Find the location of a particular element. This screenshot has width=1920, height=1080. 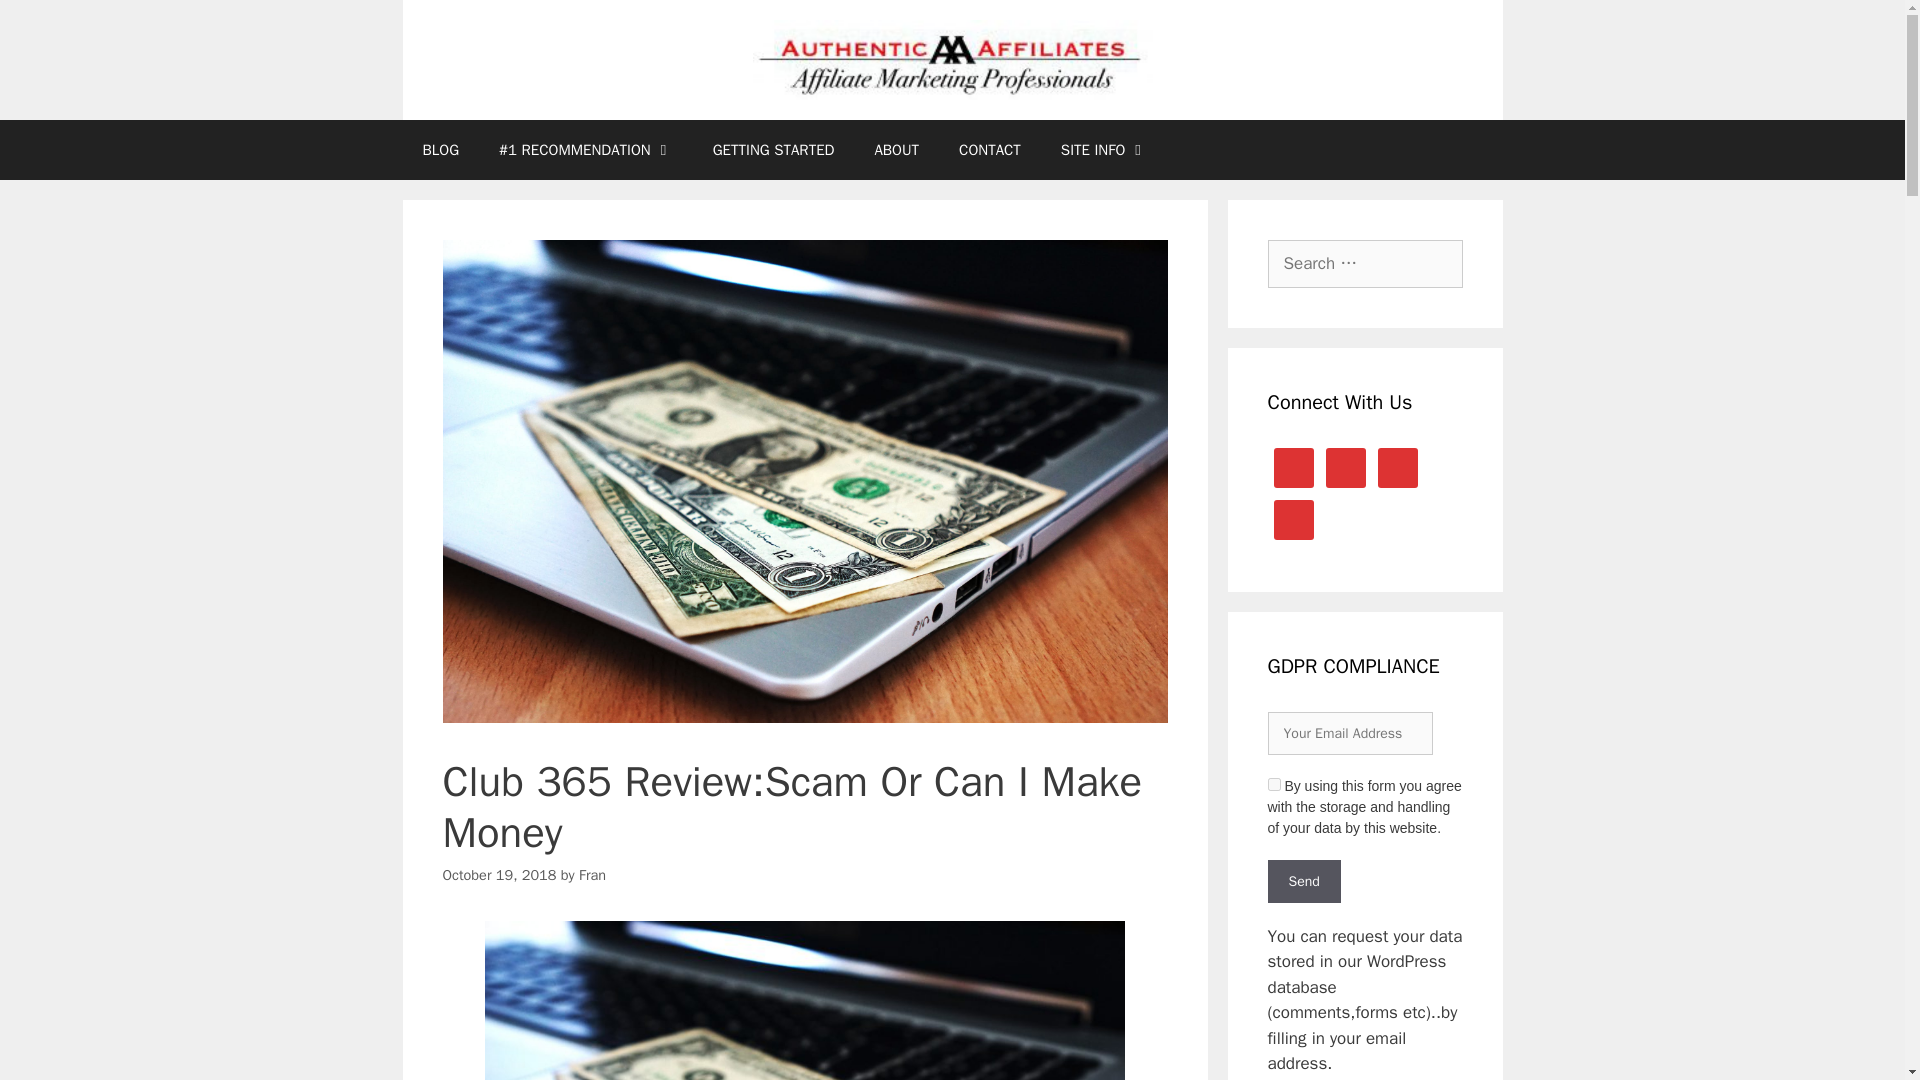

View all posts by Fran is located at coordinates (592, 875).